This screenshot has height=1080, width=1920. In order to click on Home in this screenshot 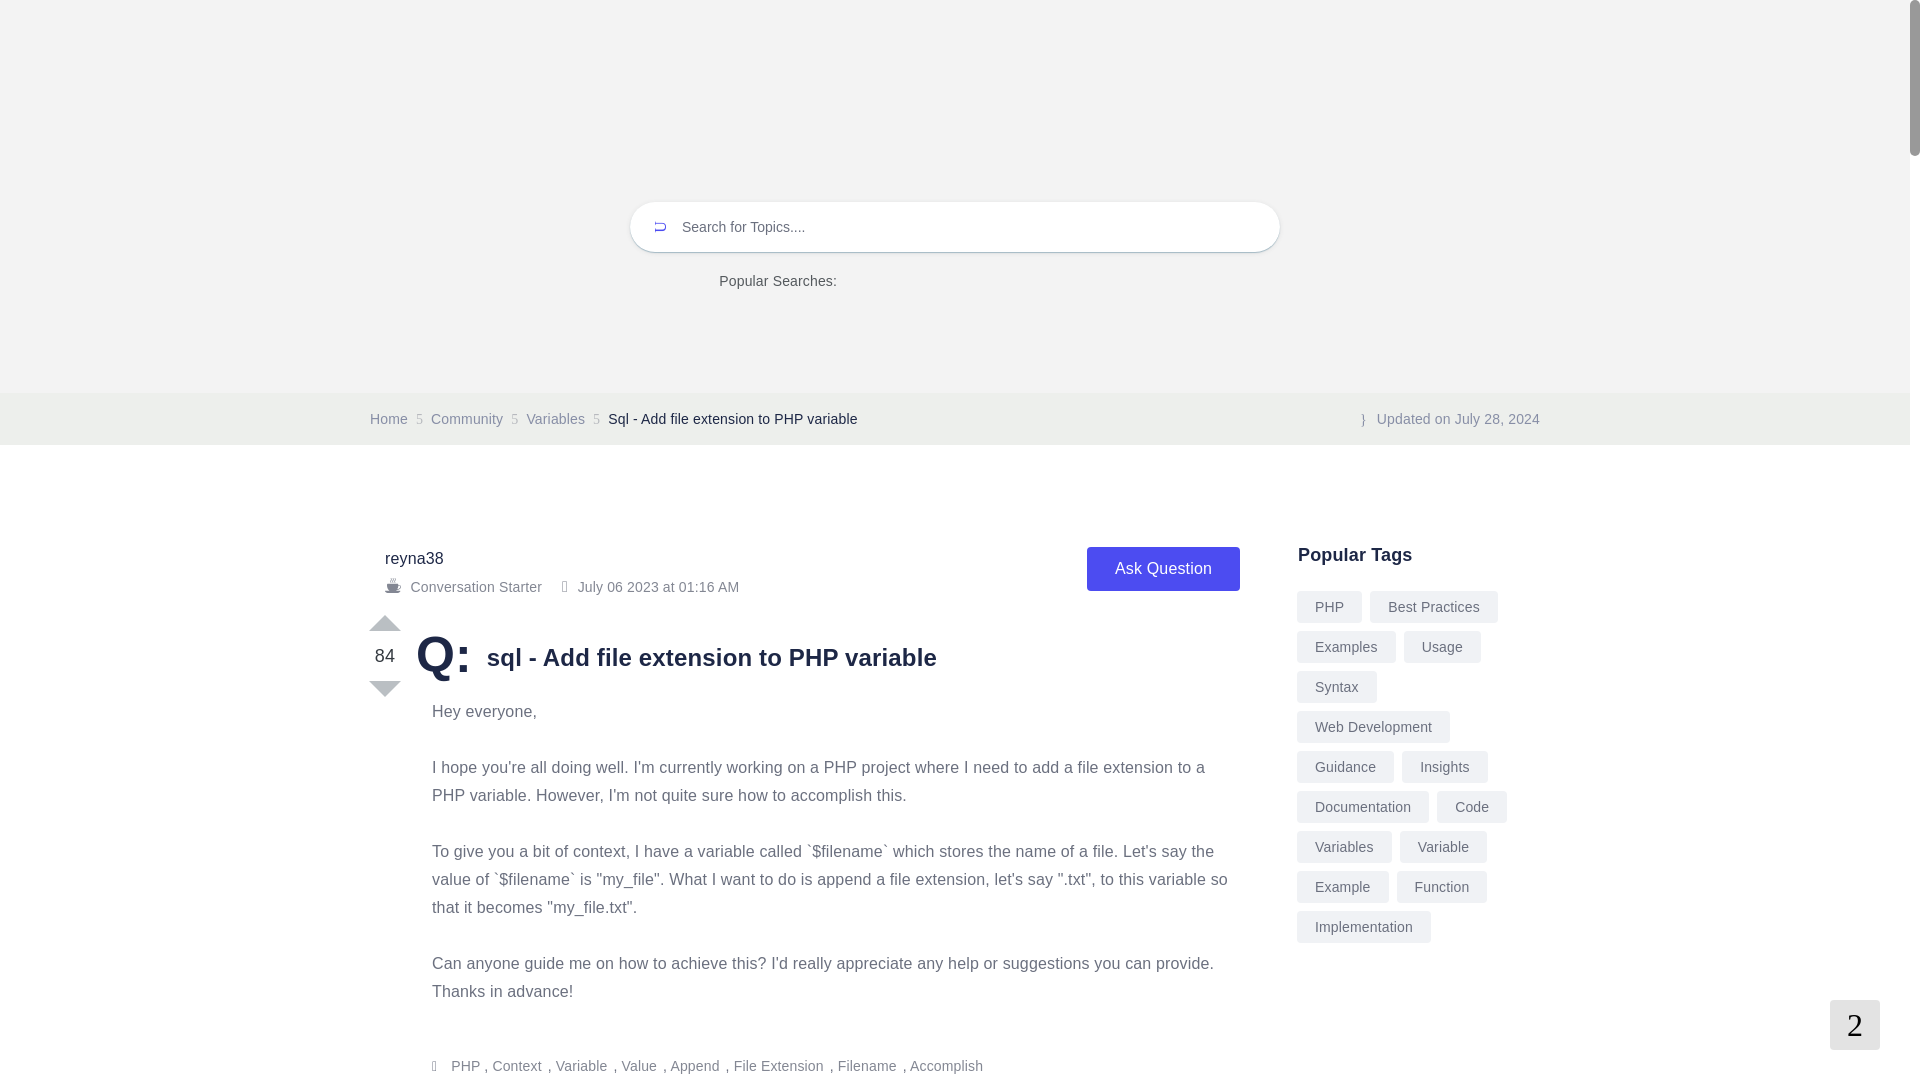, I will do `click(388, 418)`.